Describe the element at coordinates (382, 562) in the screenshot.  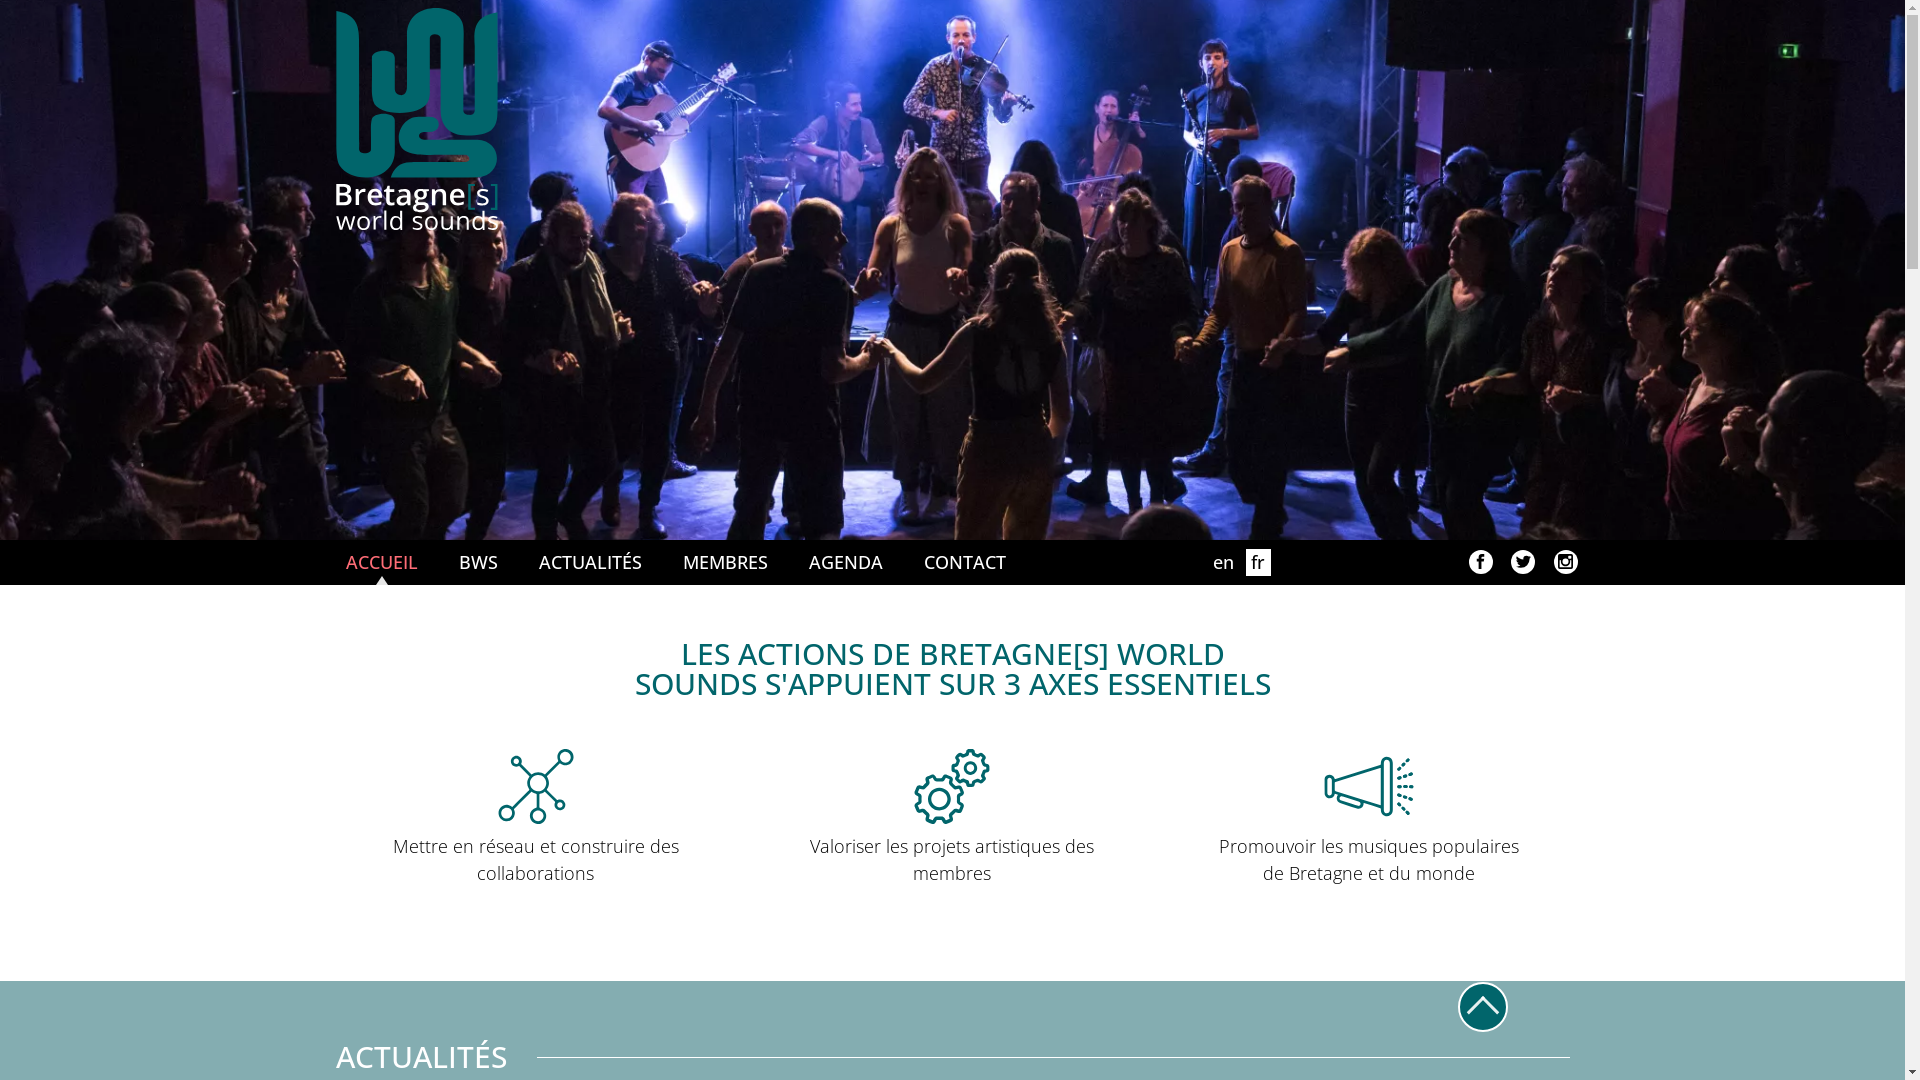
I see `ACCUEIL` at that location.